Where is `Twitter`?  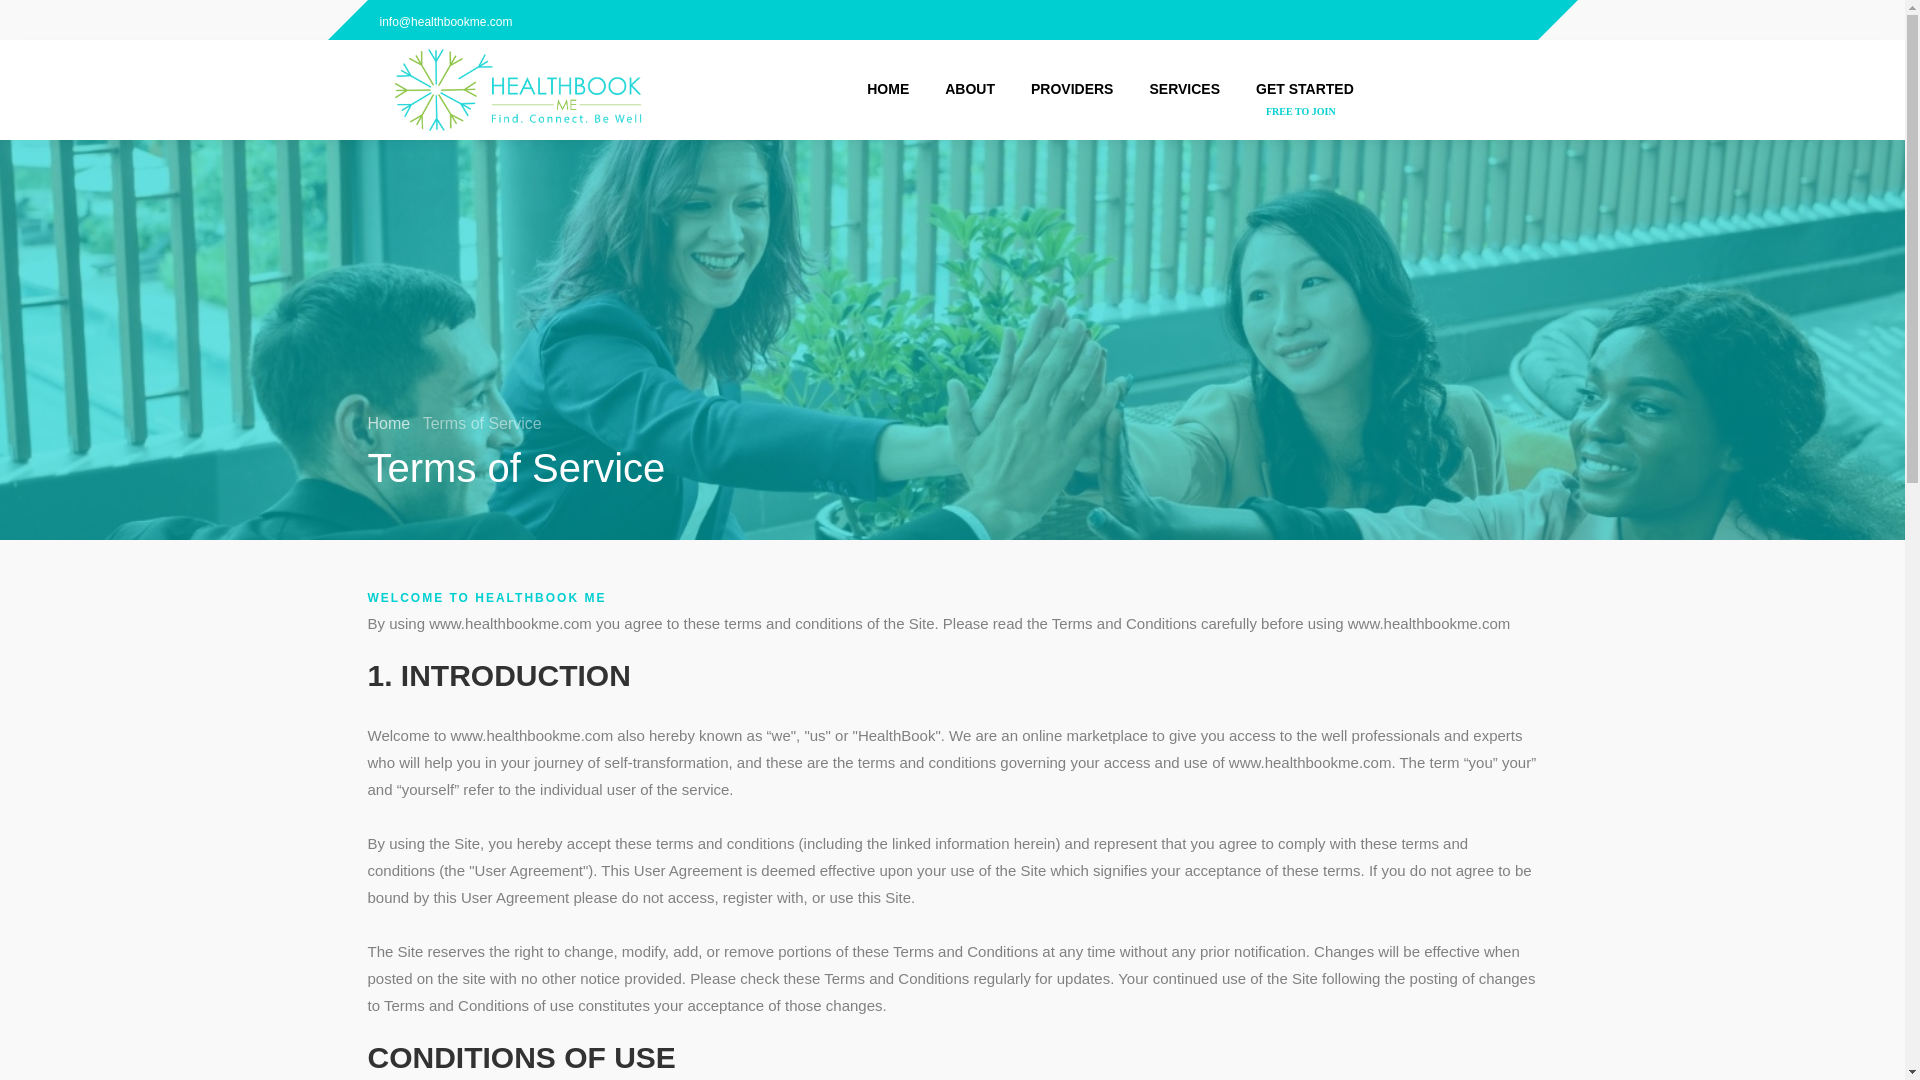 Twitter is located at coordinates (1516, 20).